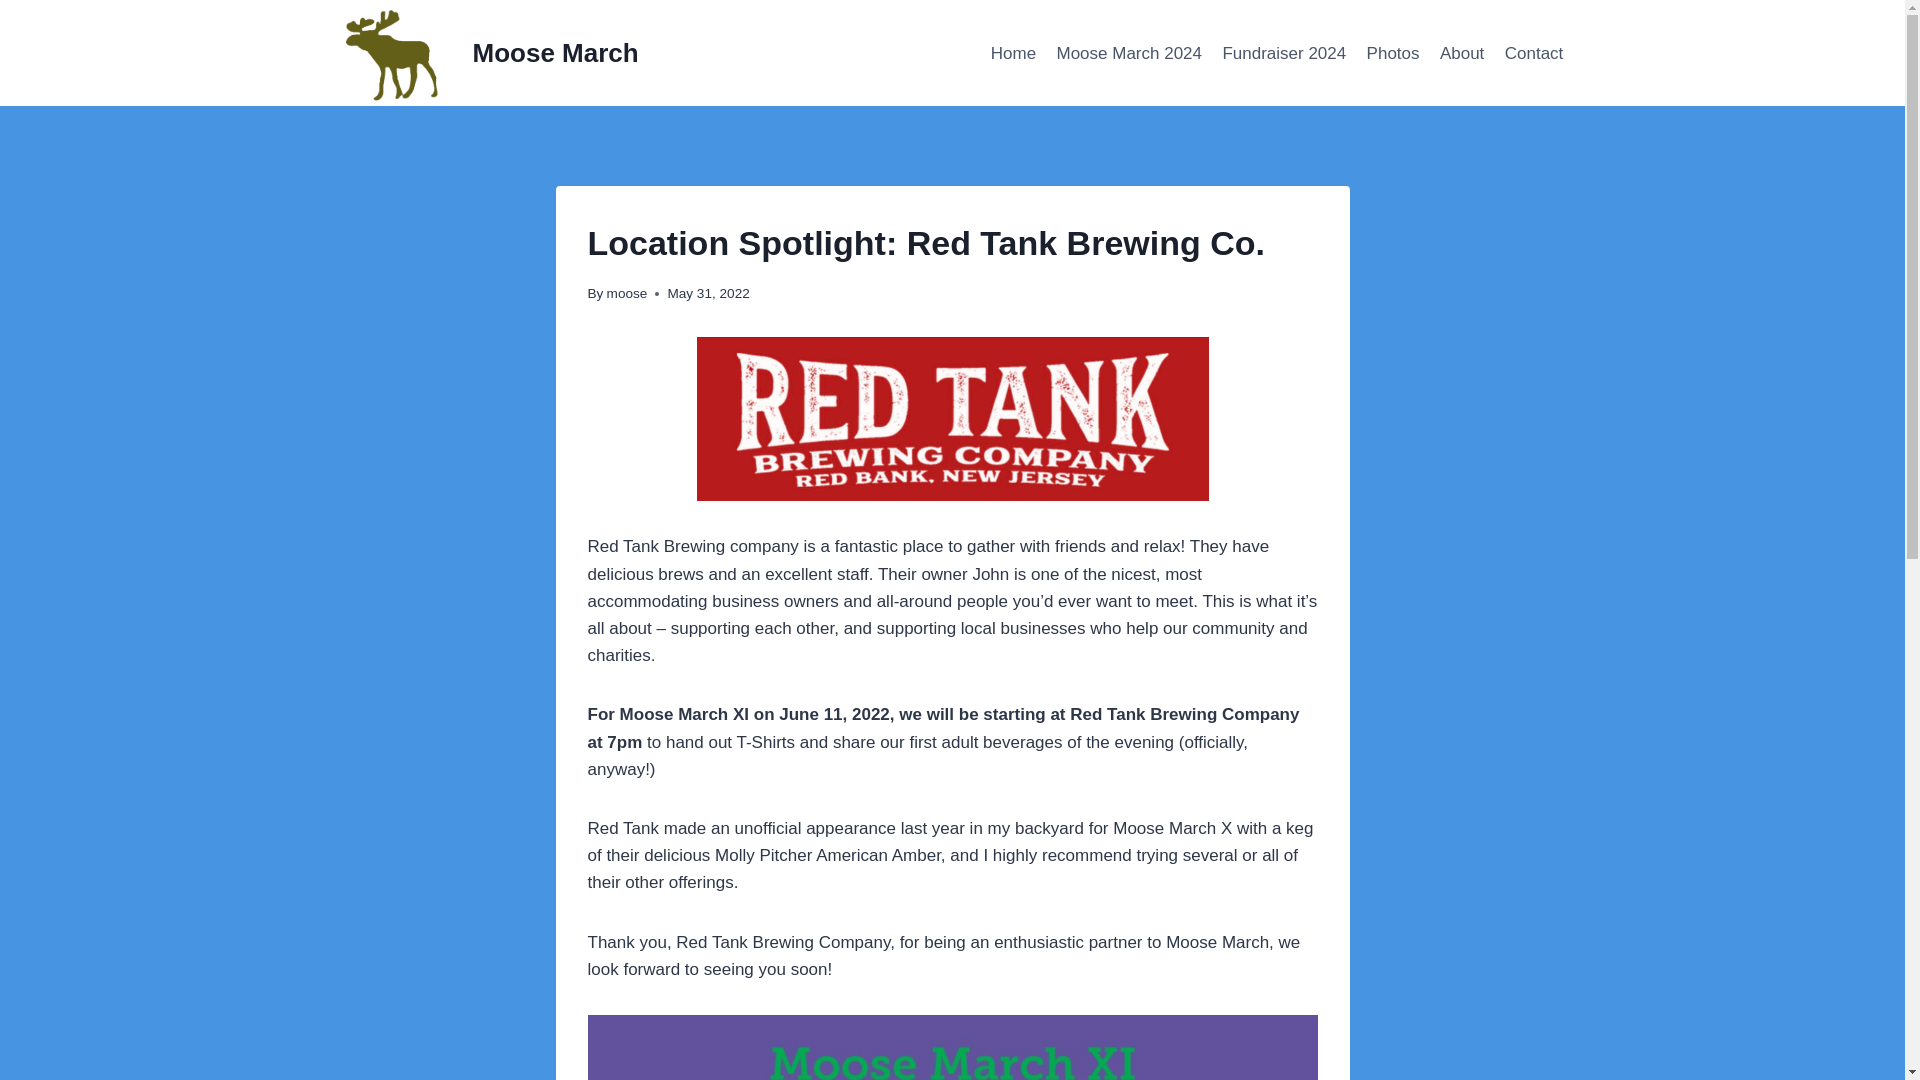 Image resolution: width=1920 pixels, height=1080 pixels. Describe the element at coordinates (627, 294) in the screenshot. I see `moose` at that location.